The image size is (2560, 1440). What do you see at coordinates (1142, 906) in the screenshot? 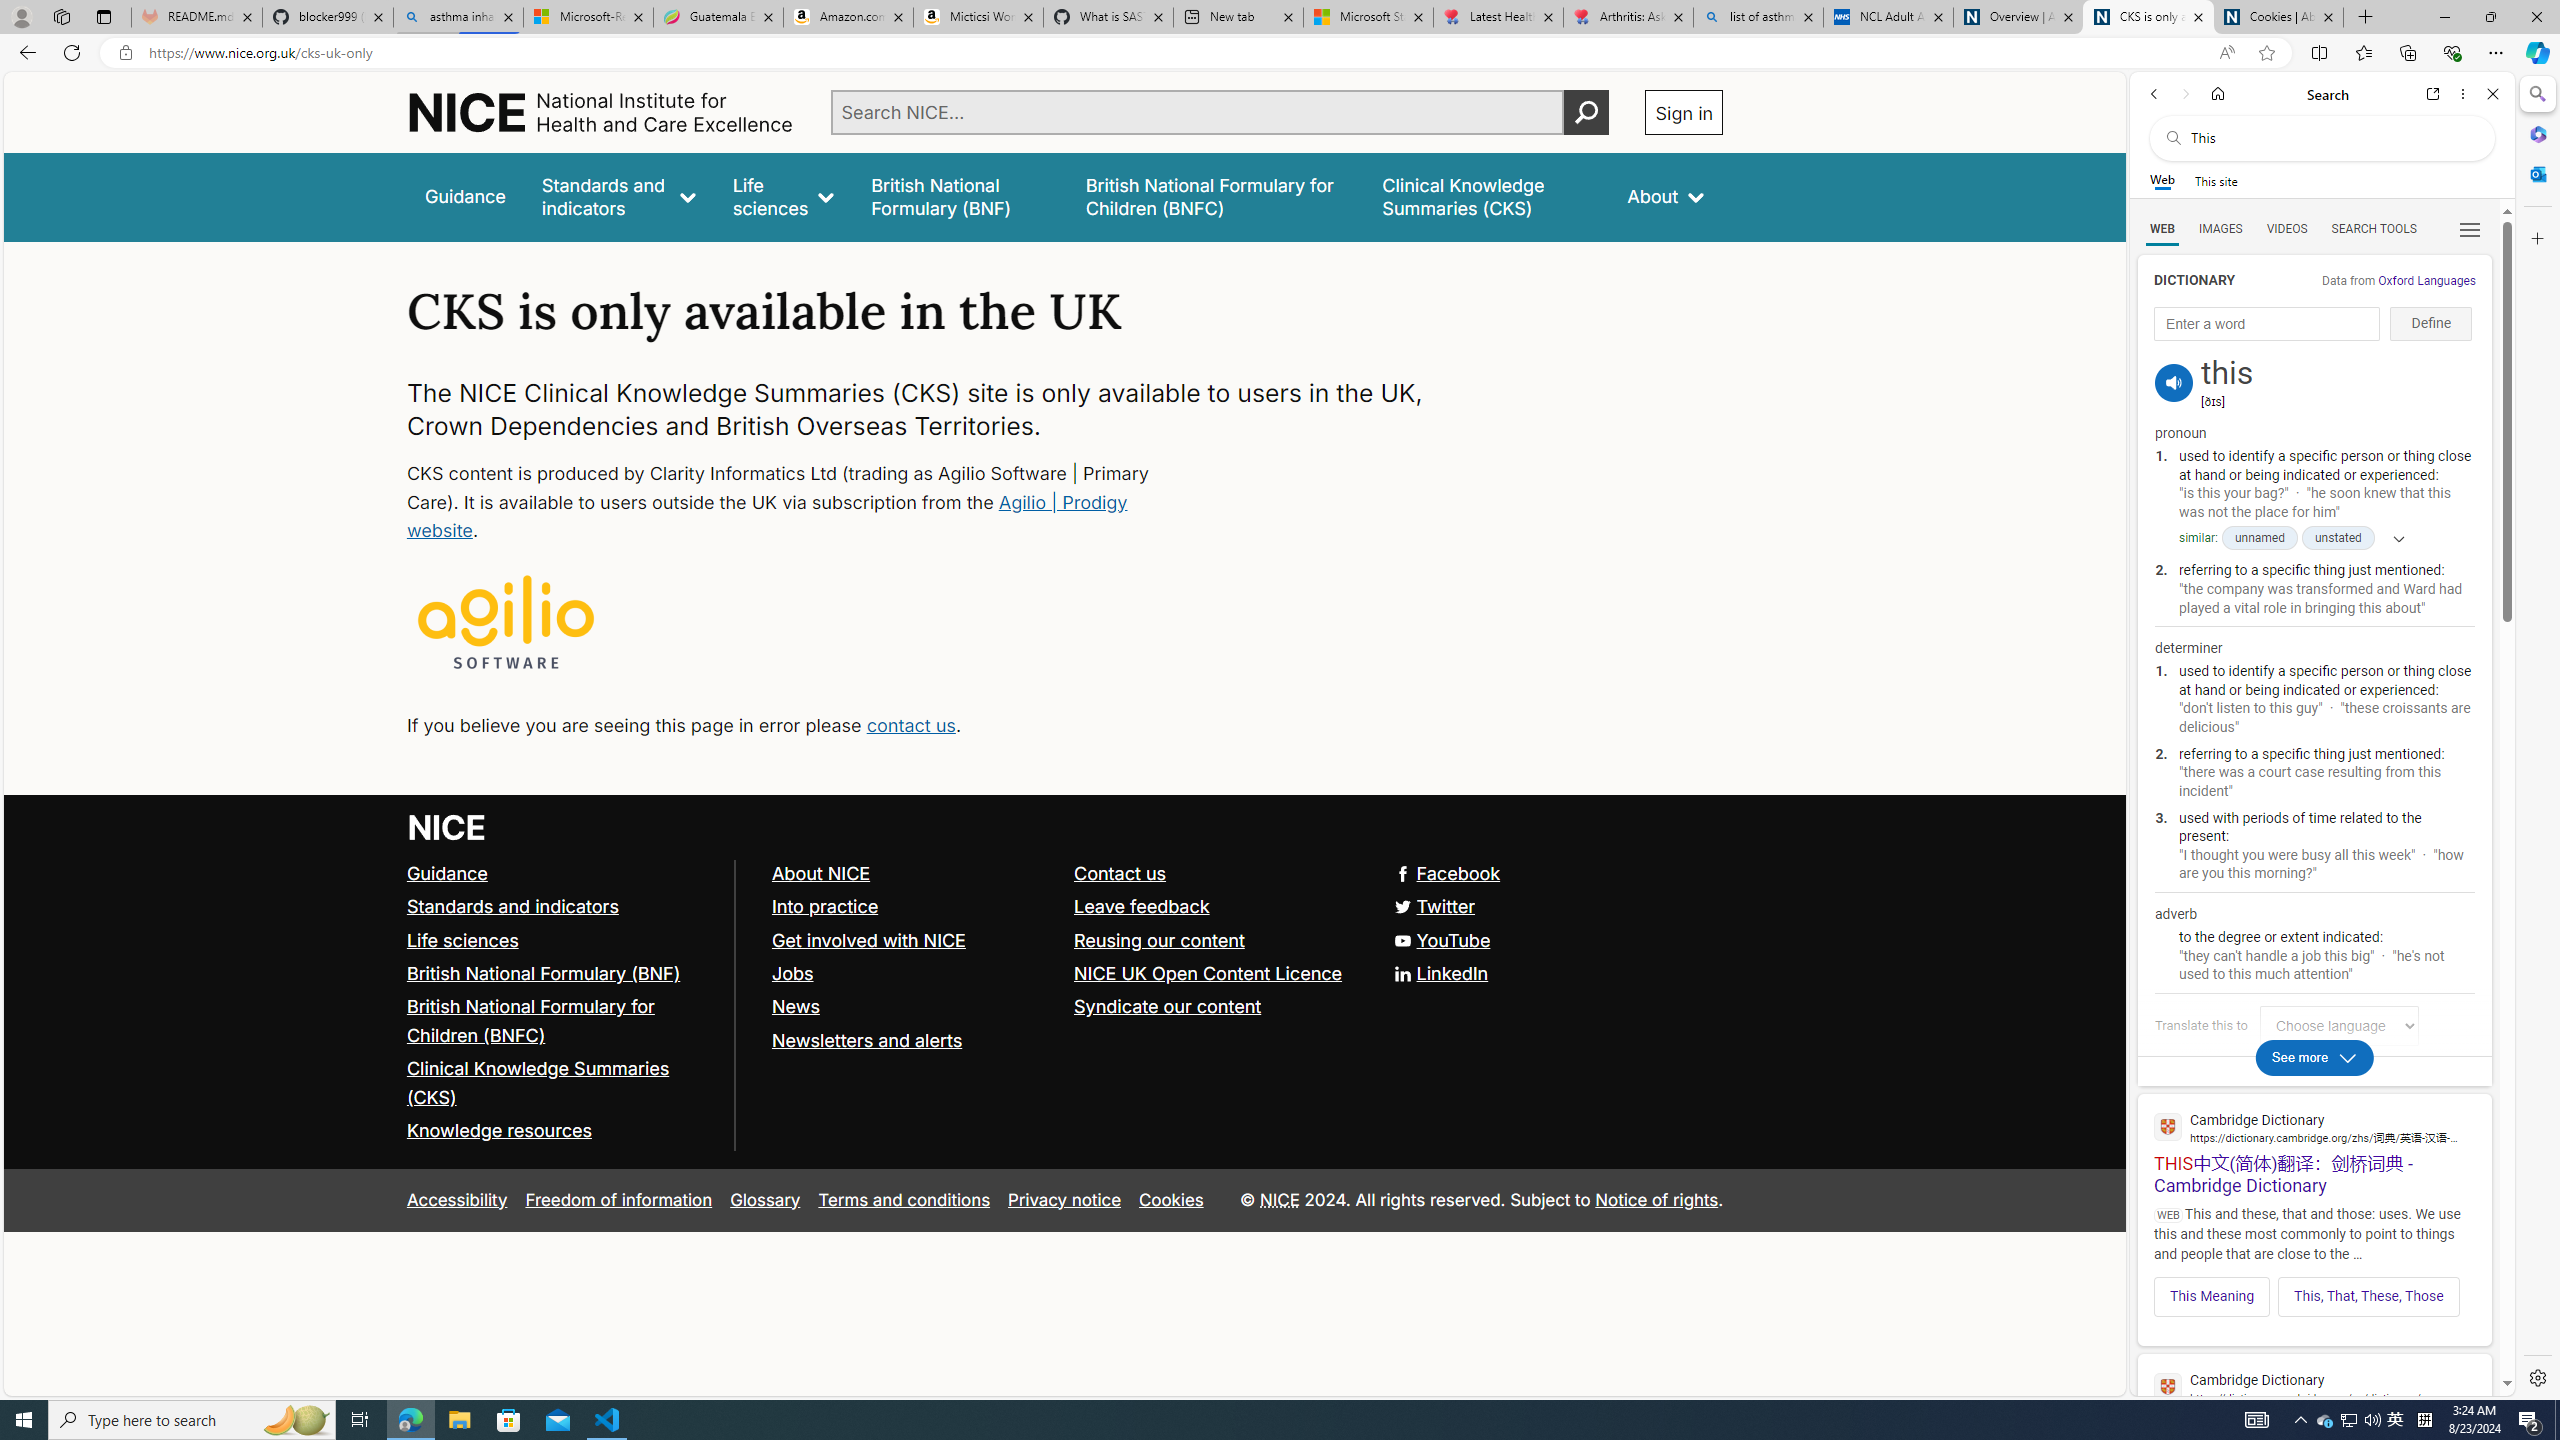
I see `Leave feedback` at bounding box center [1142, 906].